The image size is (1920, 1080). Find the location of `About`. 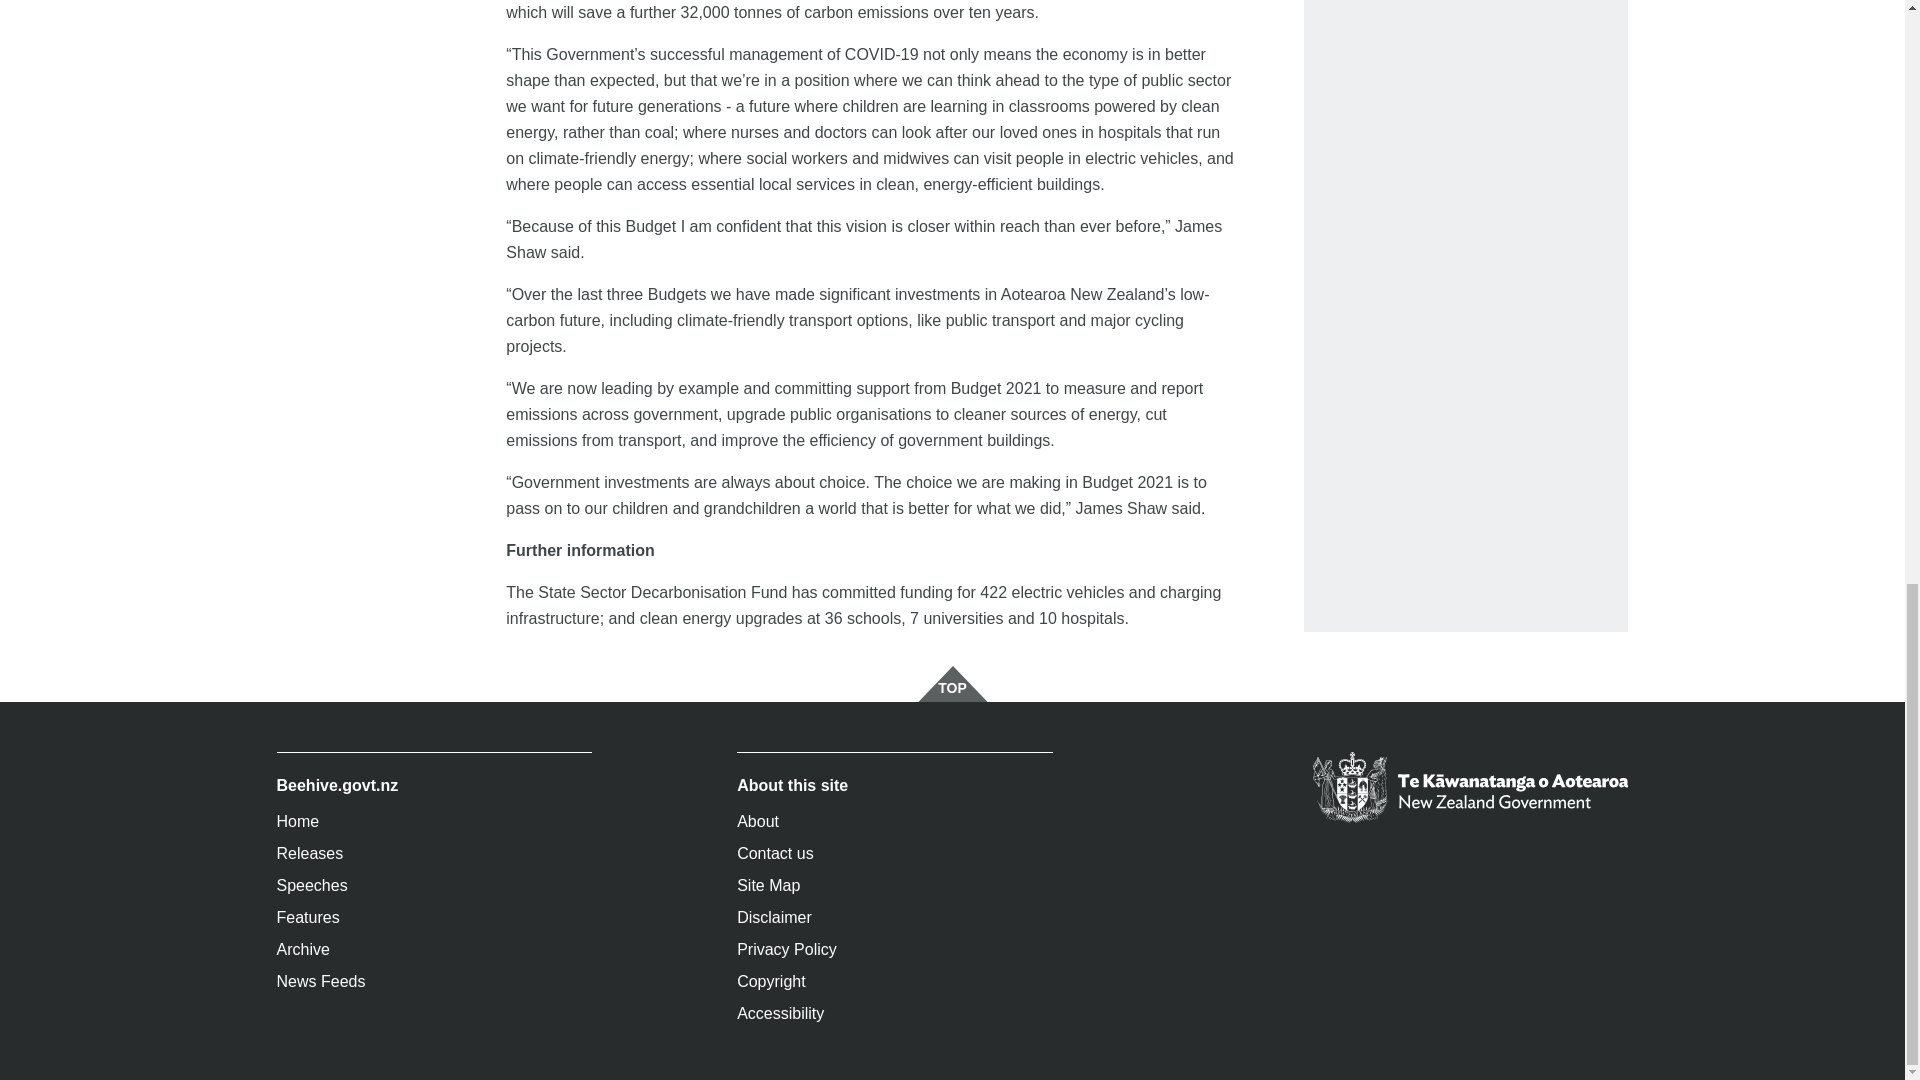

About is located at coordinates (894, 822).